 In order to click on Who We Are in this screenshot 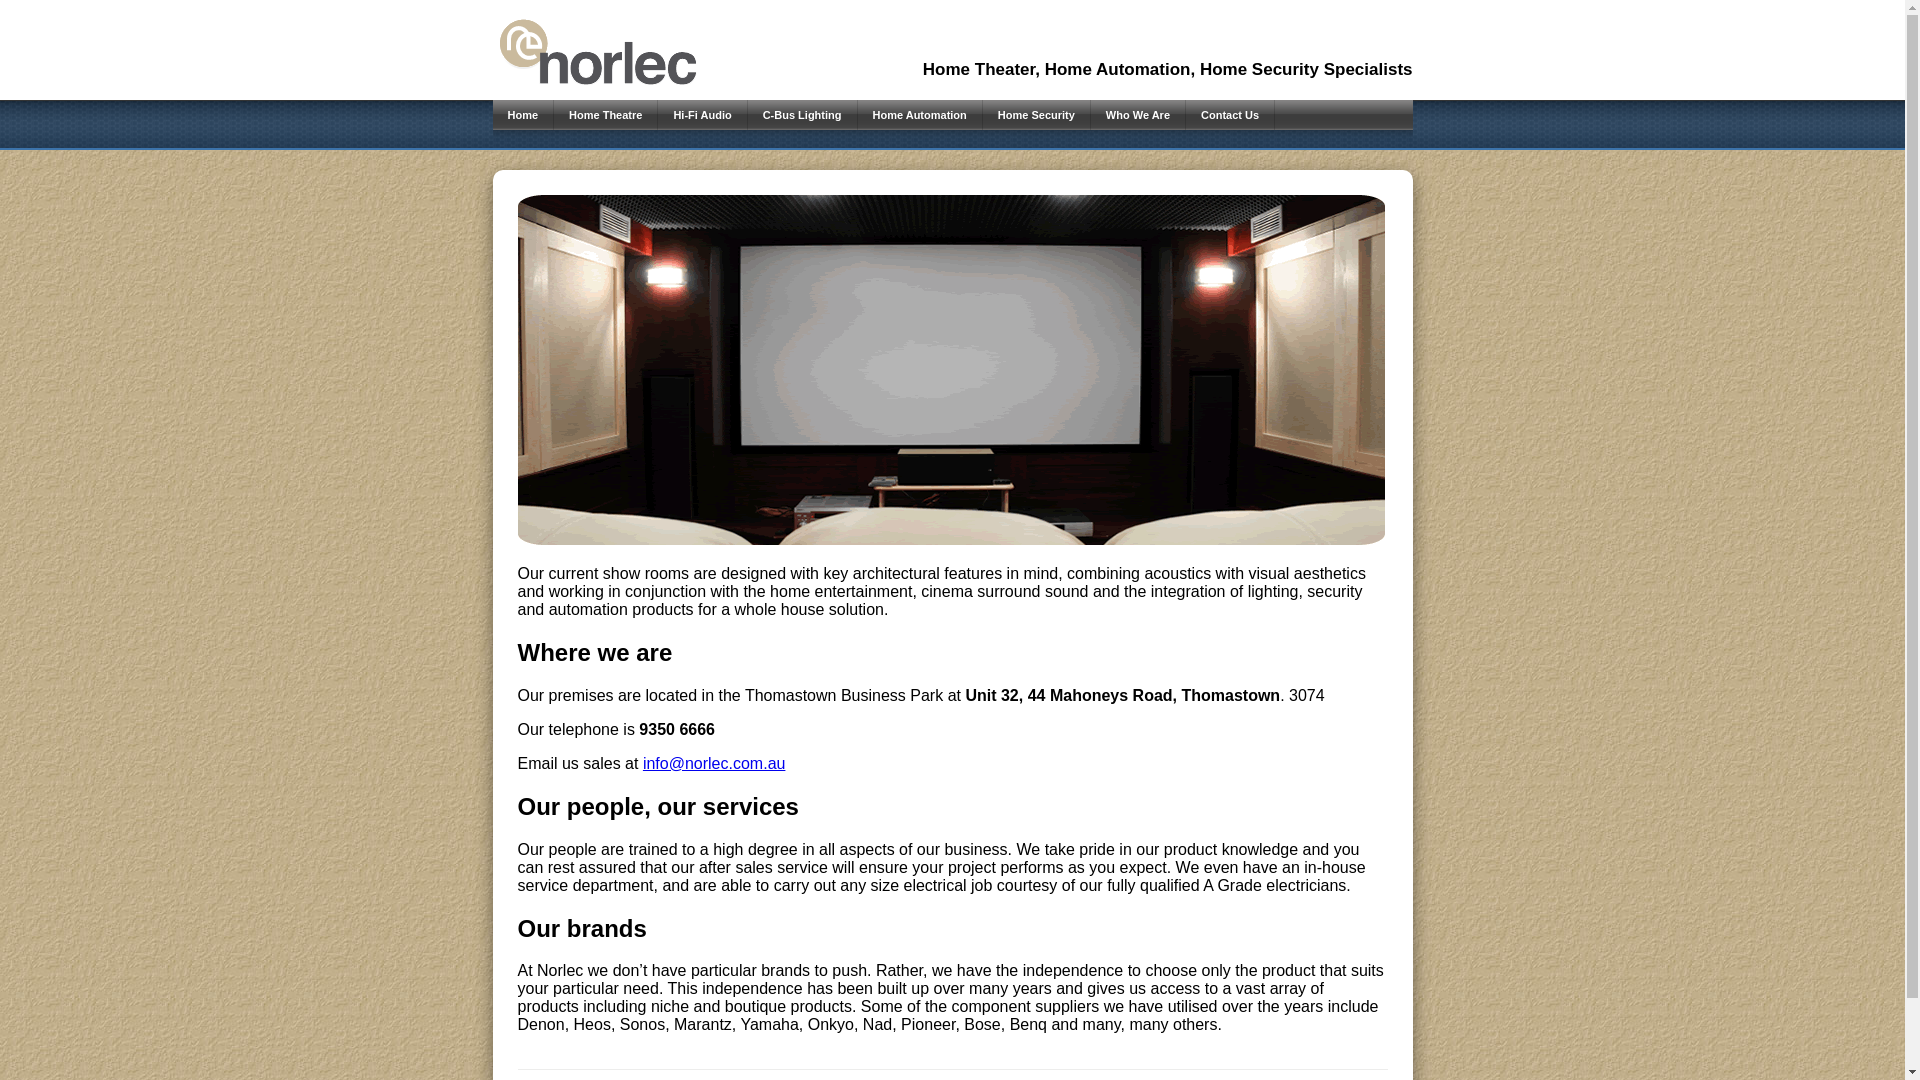, I will do `click(1138, 115)`.